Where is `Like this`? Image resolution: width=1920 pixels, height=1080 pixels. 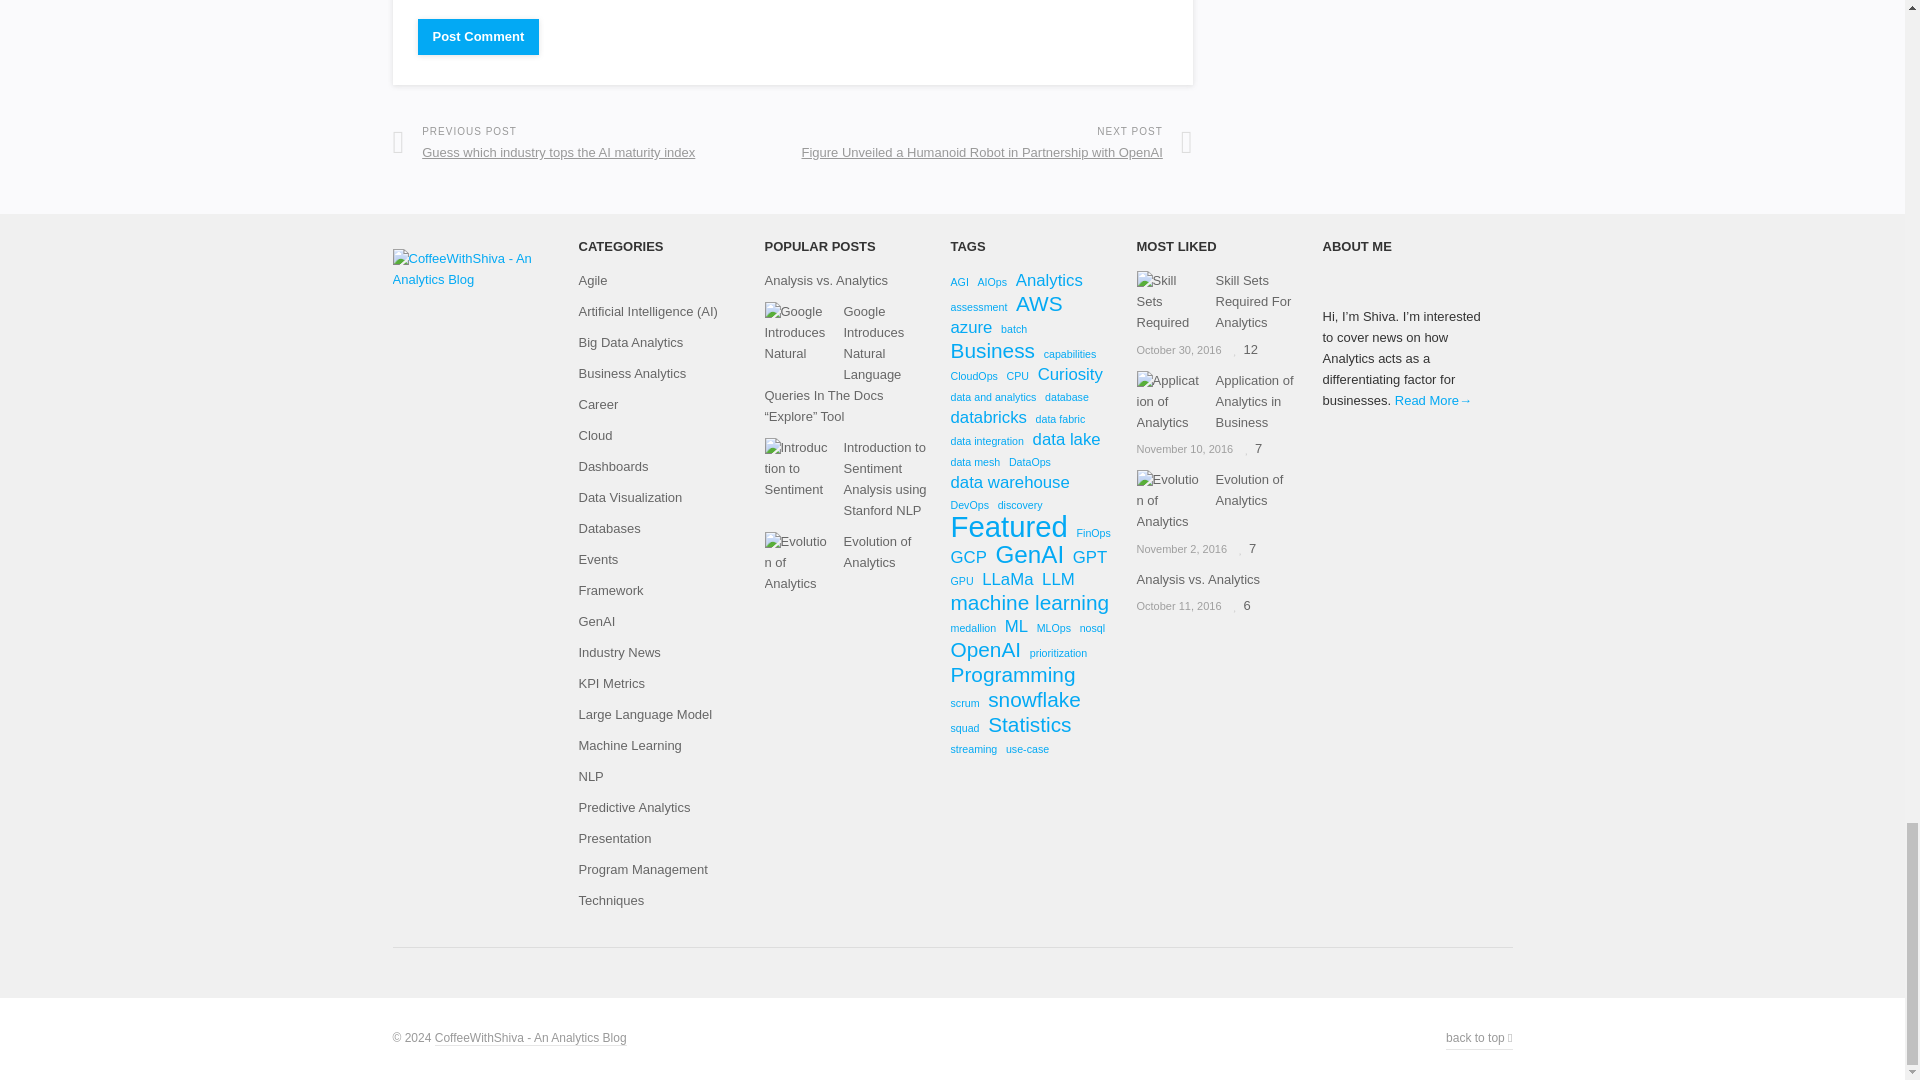
Like this is located at coordinates (1252, 448).